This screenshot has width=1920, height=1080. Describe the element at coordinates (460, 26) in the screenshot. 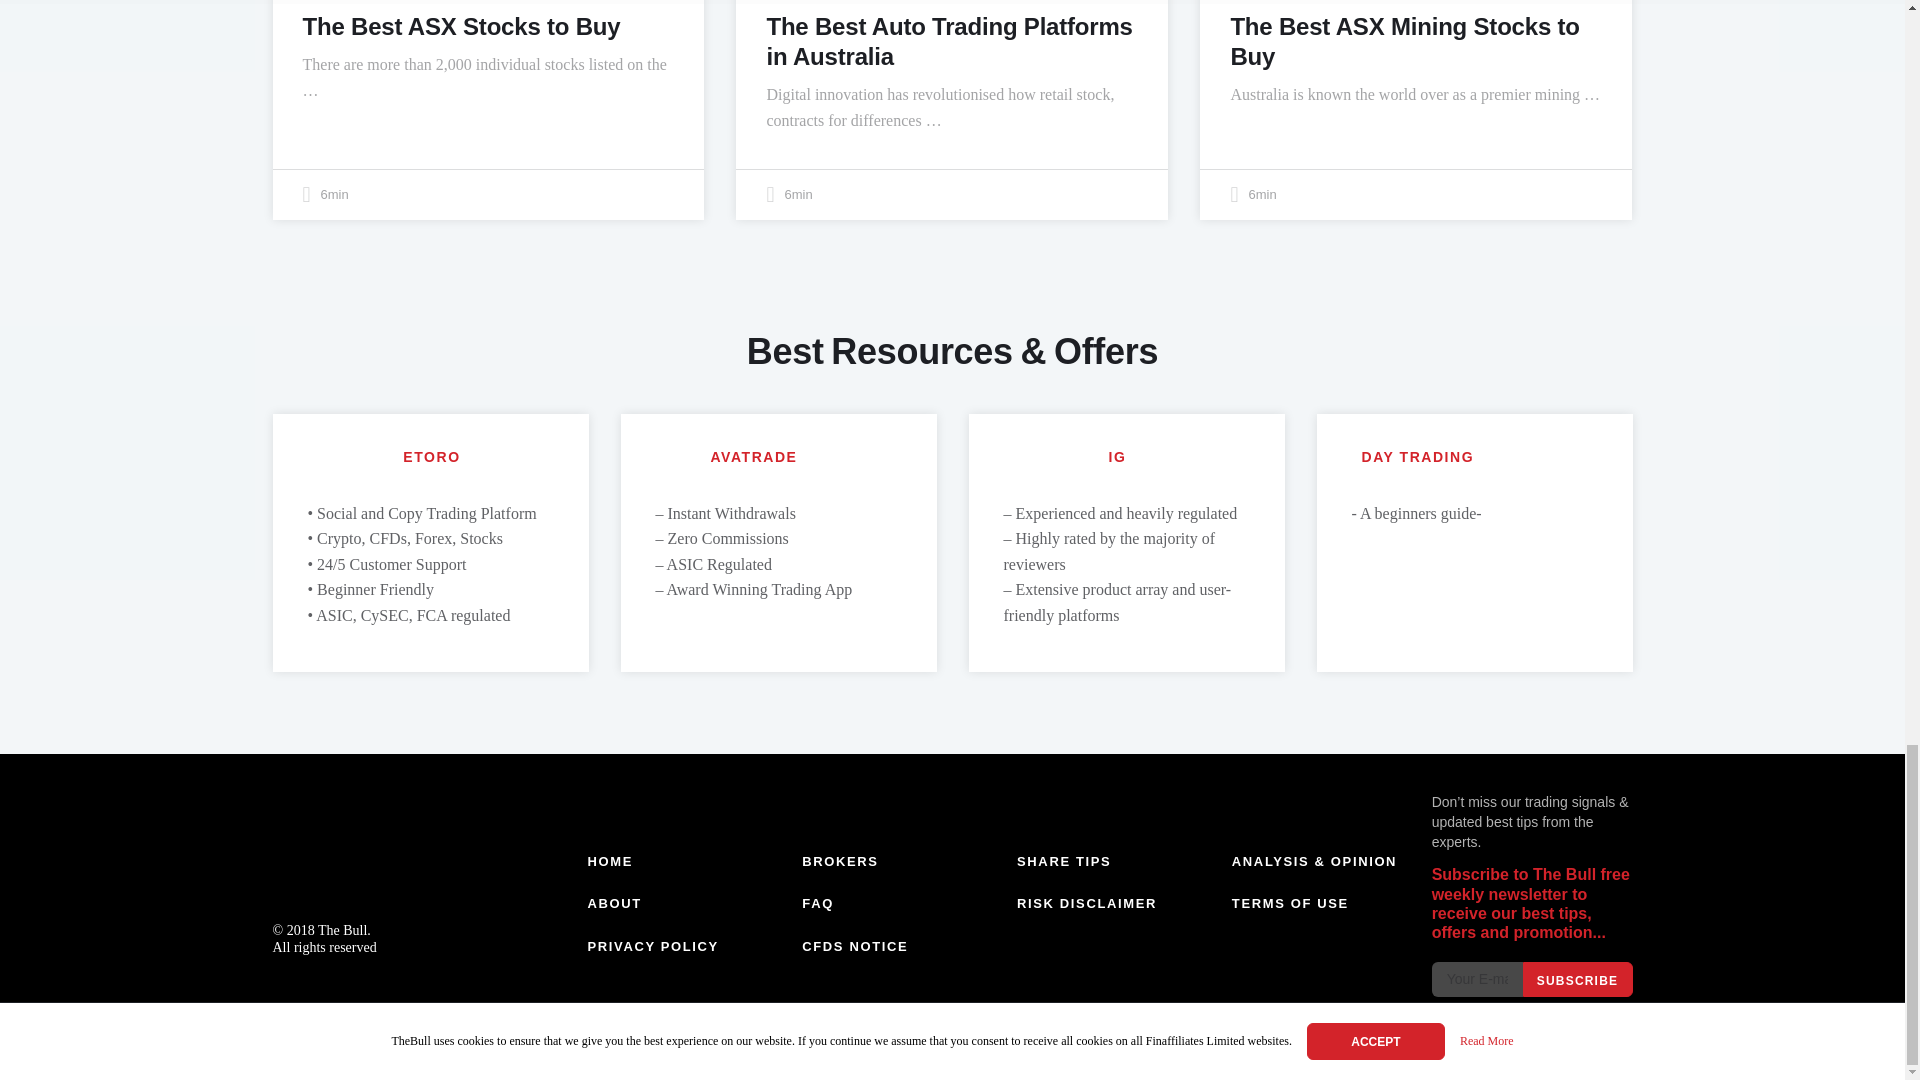

I see `The Best ASX Stocks to Buy` at that location.